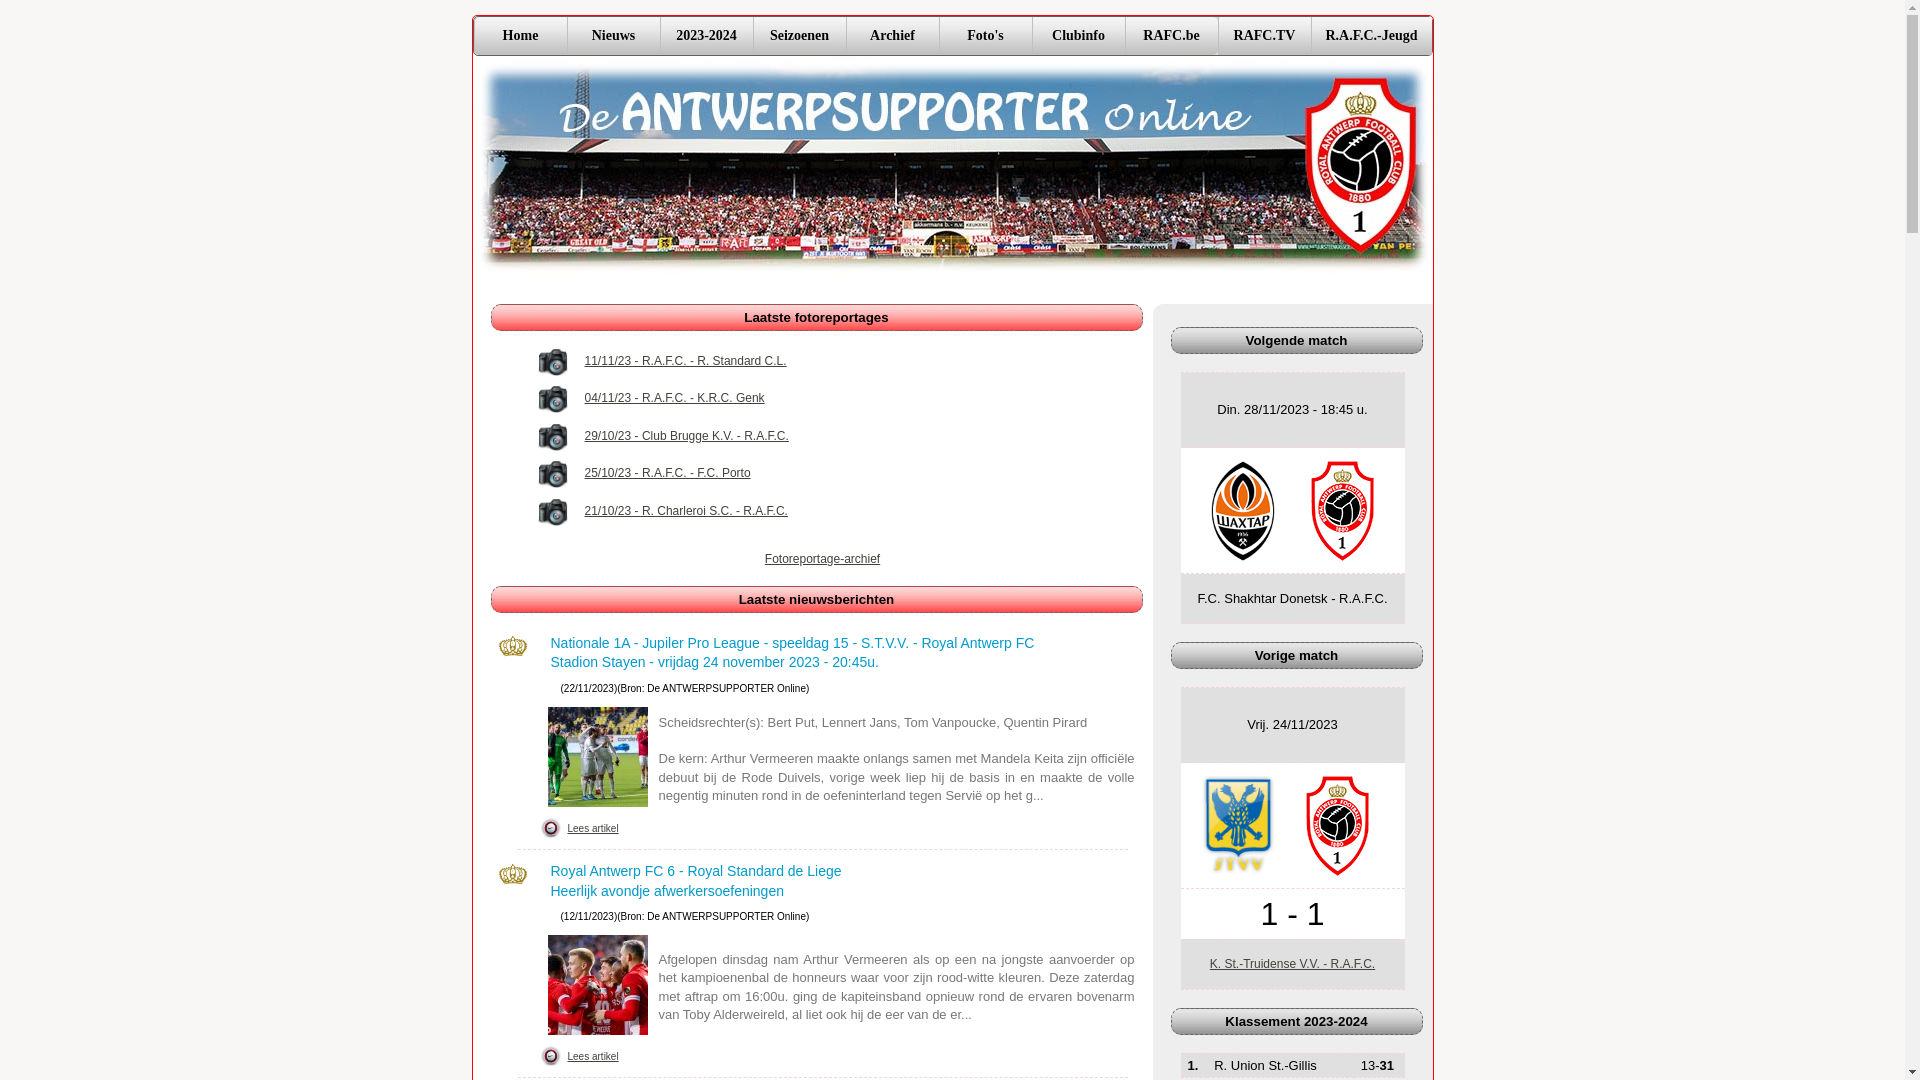 The width and height of the screenshot is (1920, 1080). Describe the element at coordinates (687, 436) in the screenshot. I see `29/10/23 - Club Brugge K.V. - R.A.F.C.` at that location.